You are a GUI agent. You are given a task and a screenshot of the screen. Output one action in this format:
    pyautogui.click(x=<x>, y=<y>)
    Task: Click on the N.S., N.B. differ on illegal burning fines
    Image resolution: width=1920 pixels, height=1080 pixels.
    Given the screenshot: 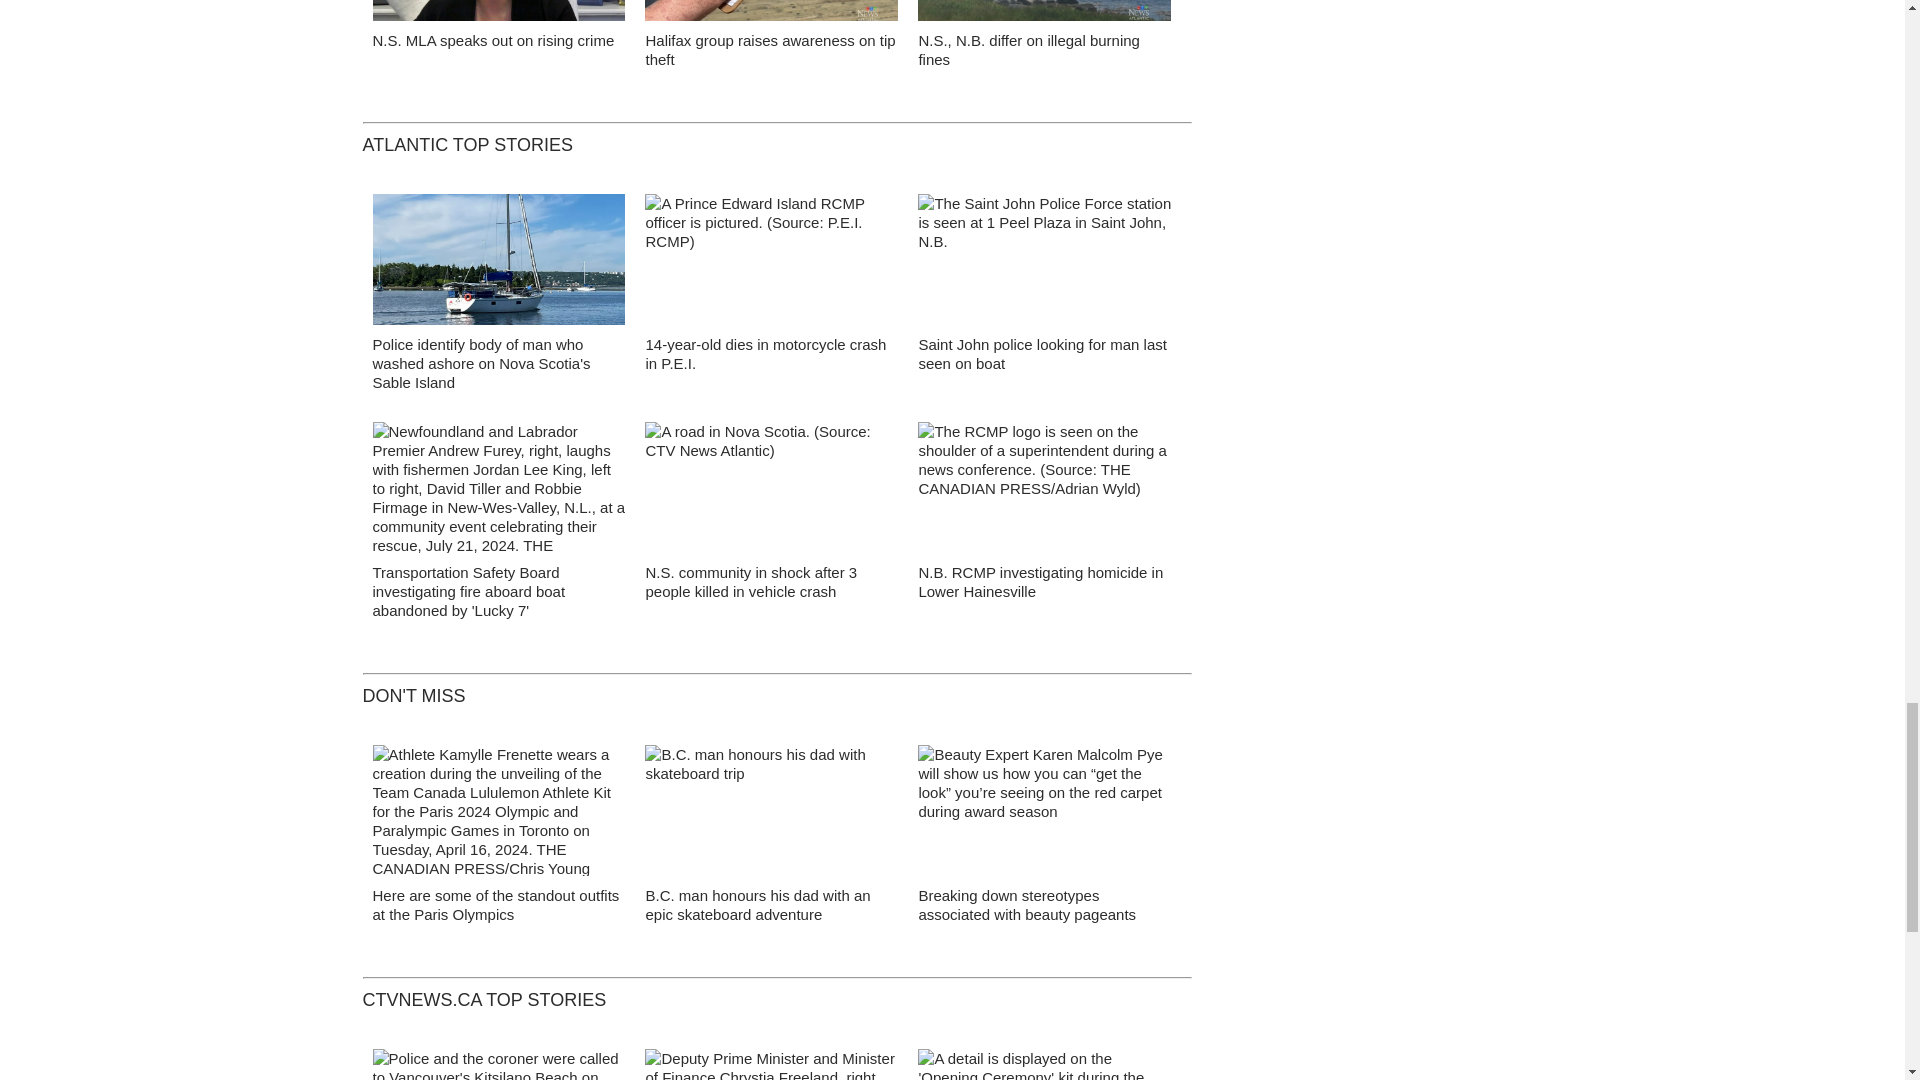 What is the action you would take?
    pyautogui.click(x=1028, y=50)
    